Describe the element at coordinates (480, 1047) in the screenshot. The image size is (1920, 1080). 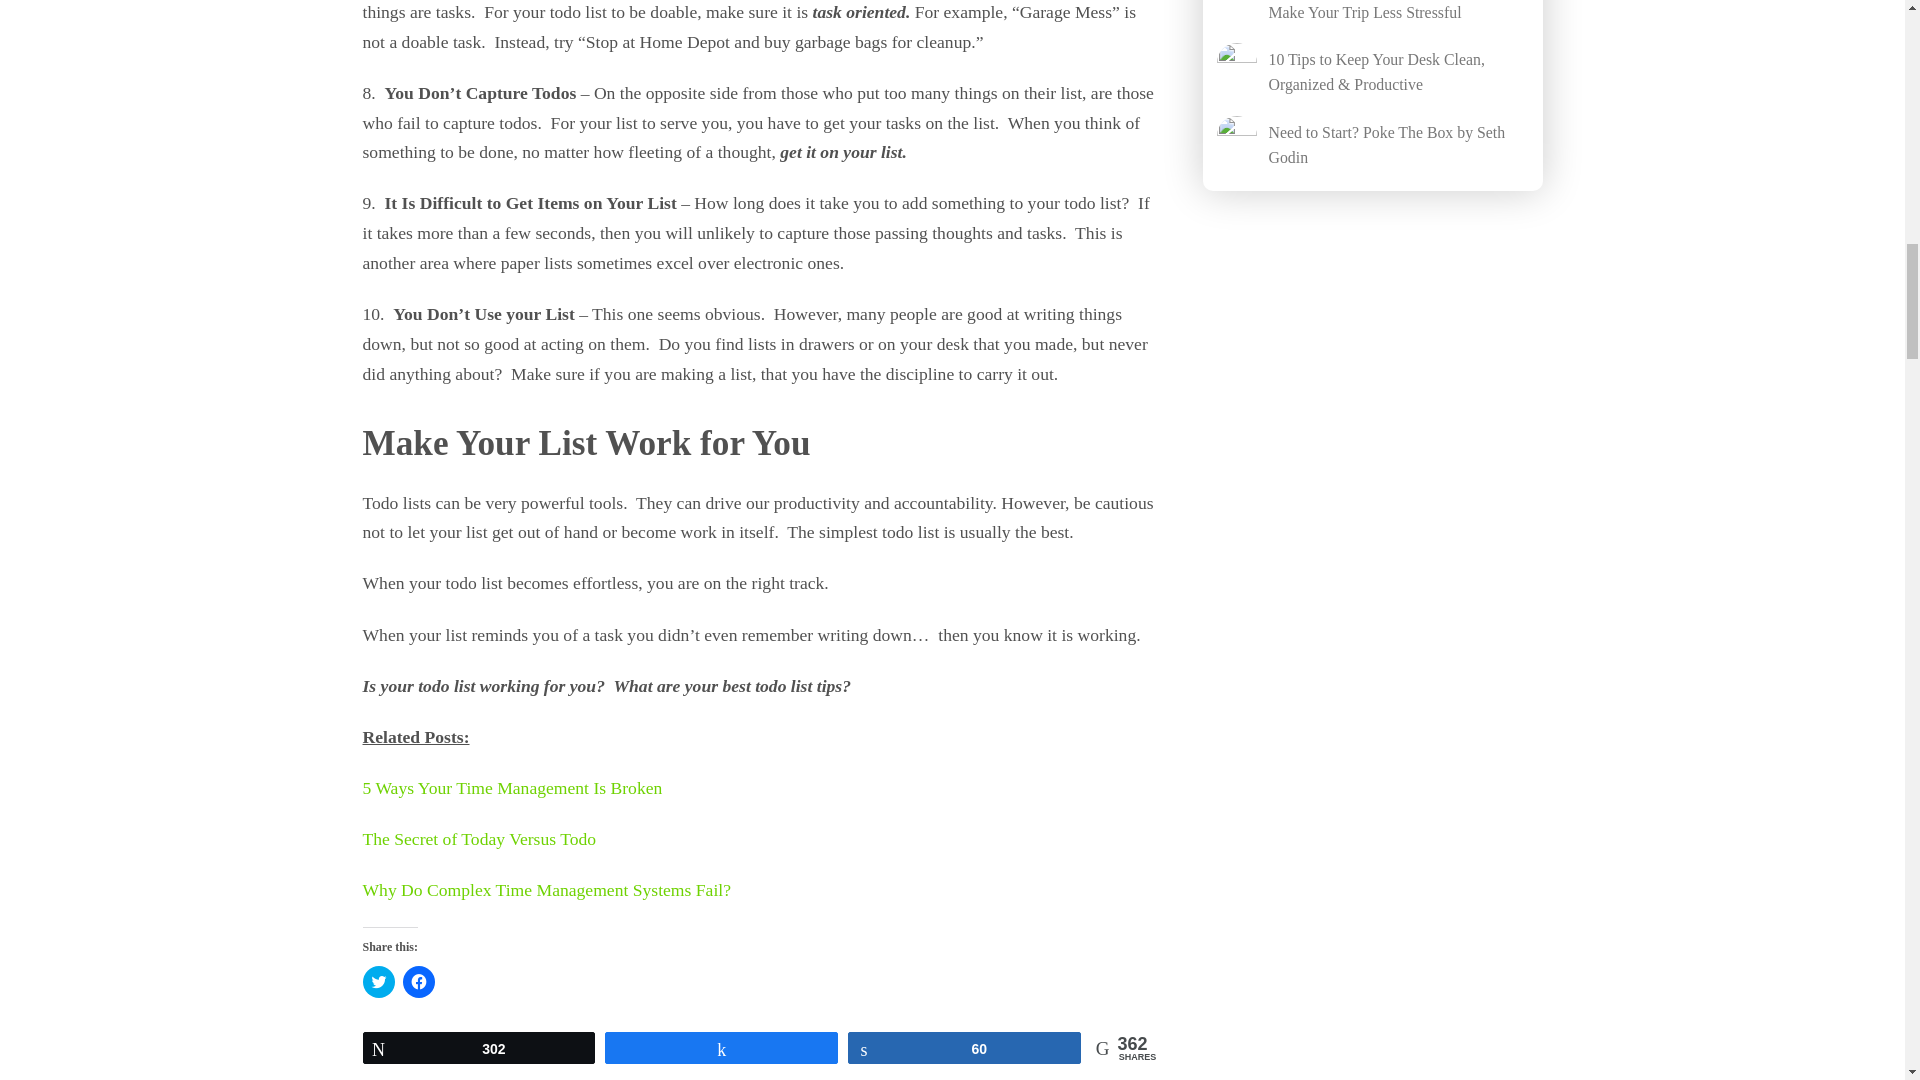
I see `302` at that location.